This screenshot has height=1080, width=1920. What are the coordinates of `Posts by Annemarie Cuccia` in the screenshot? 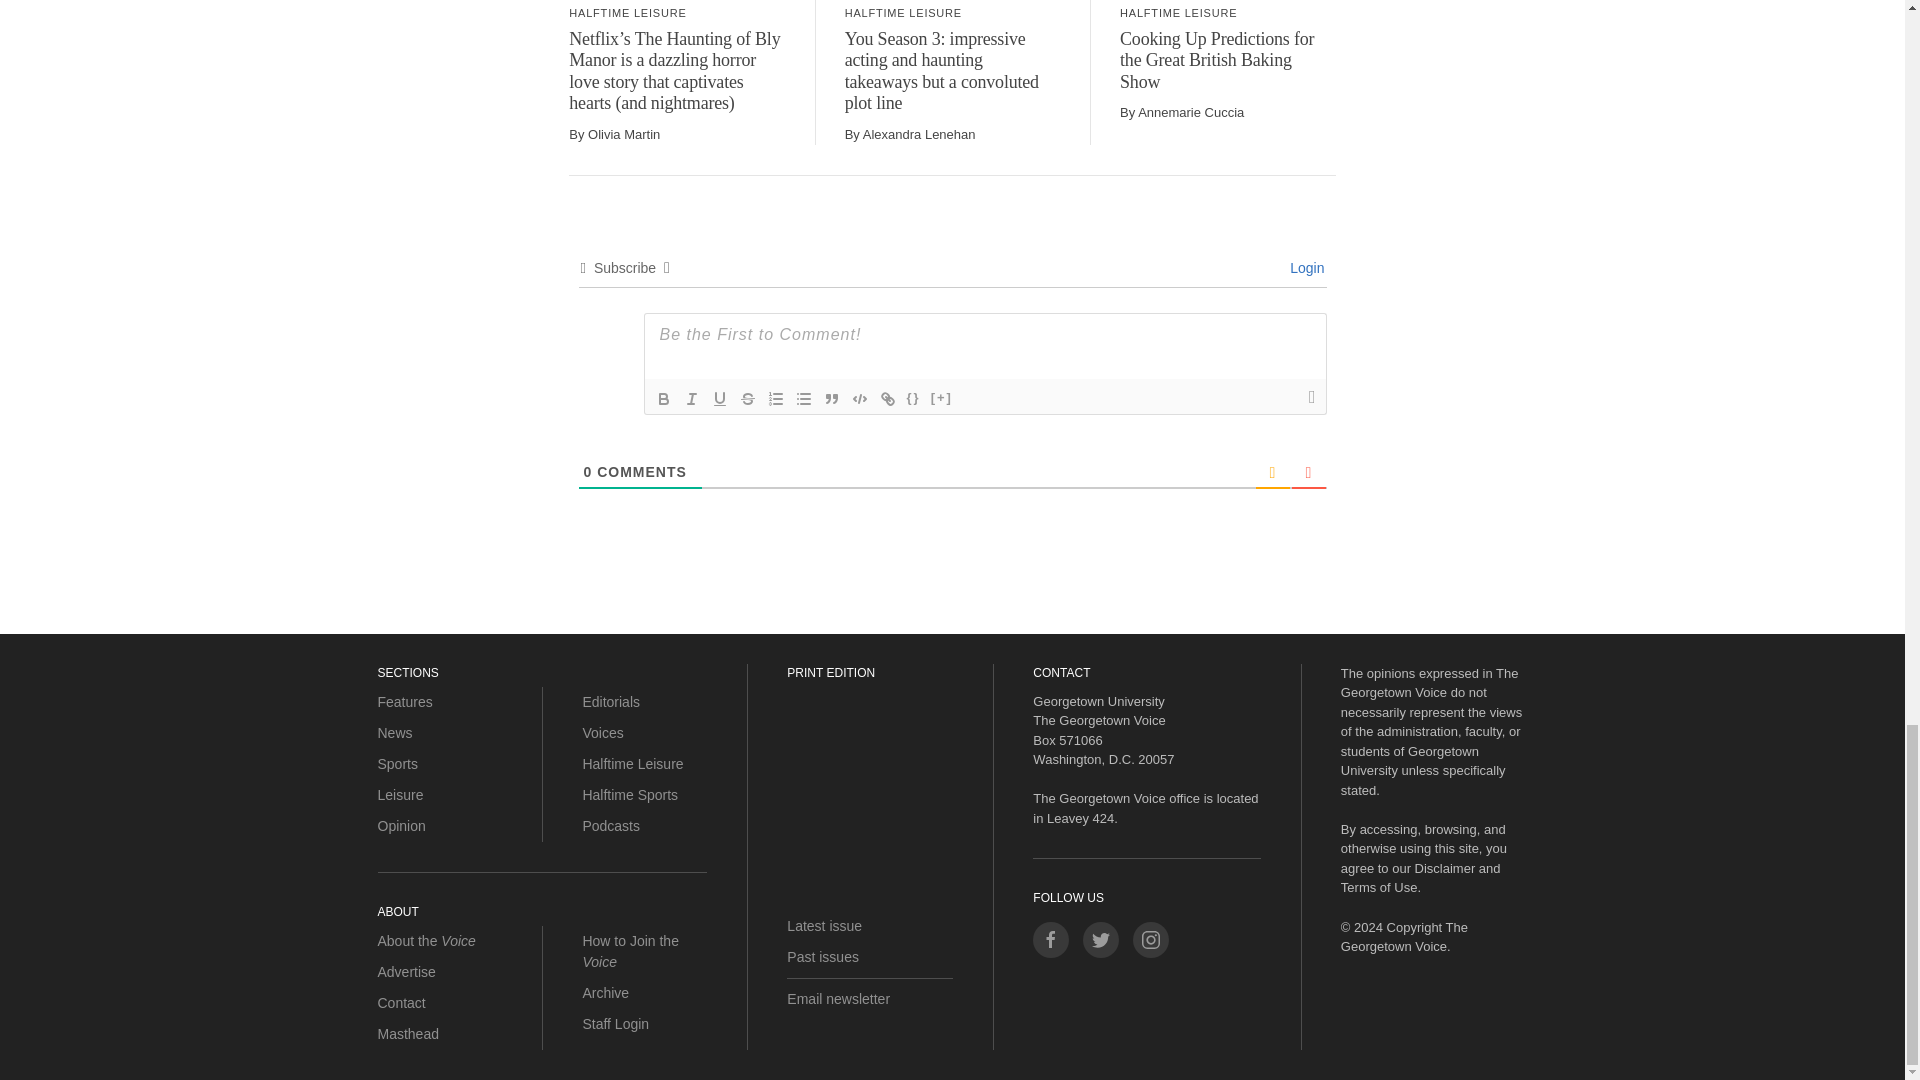 It's located at (1191, 112).